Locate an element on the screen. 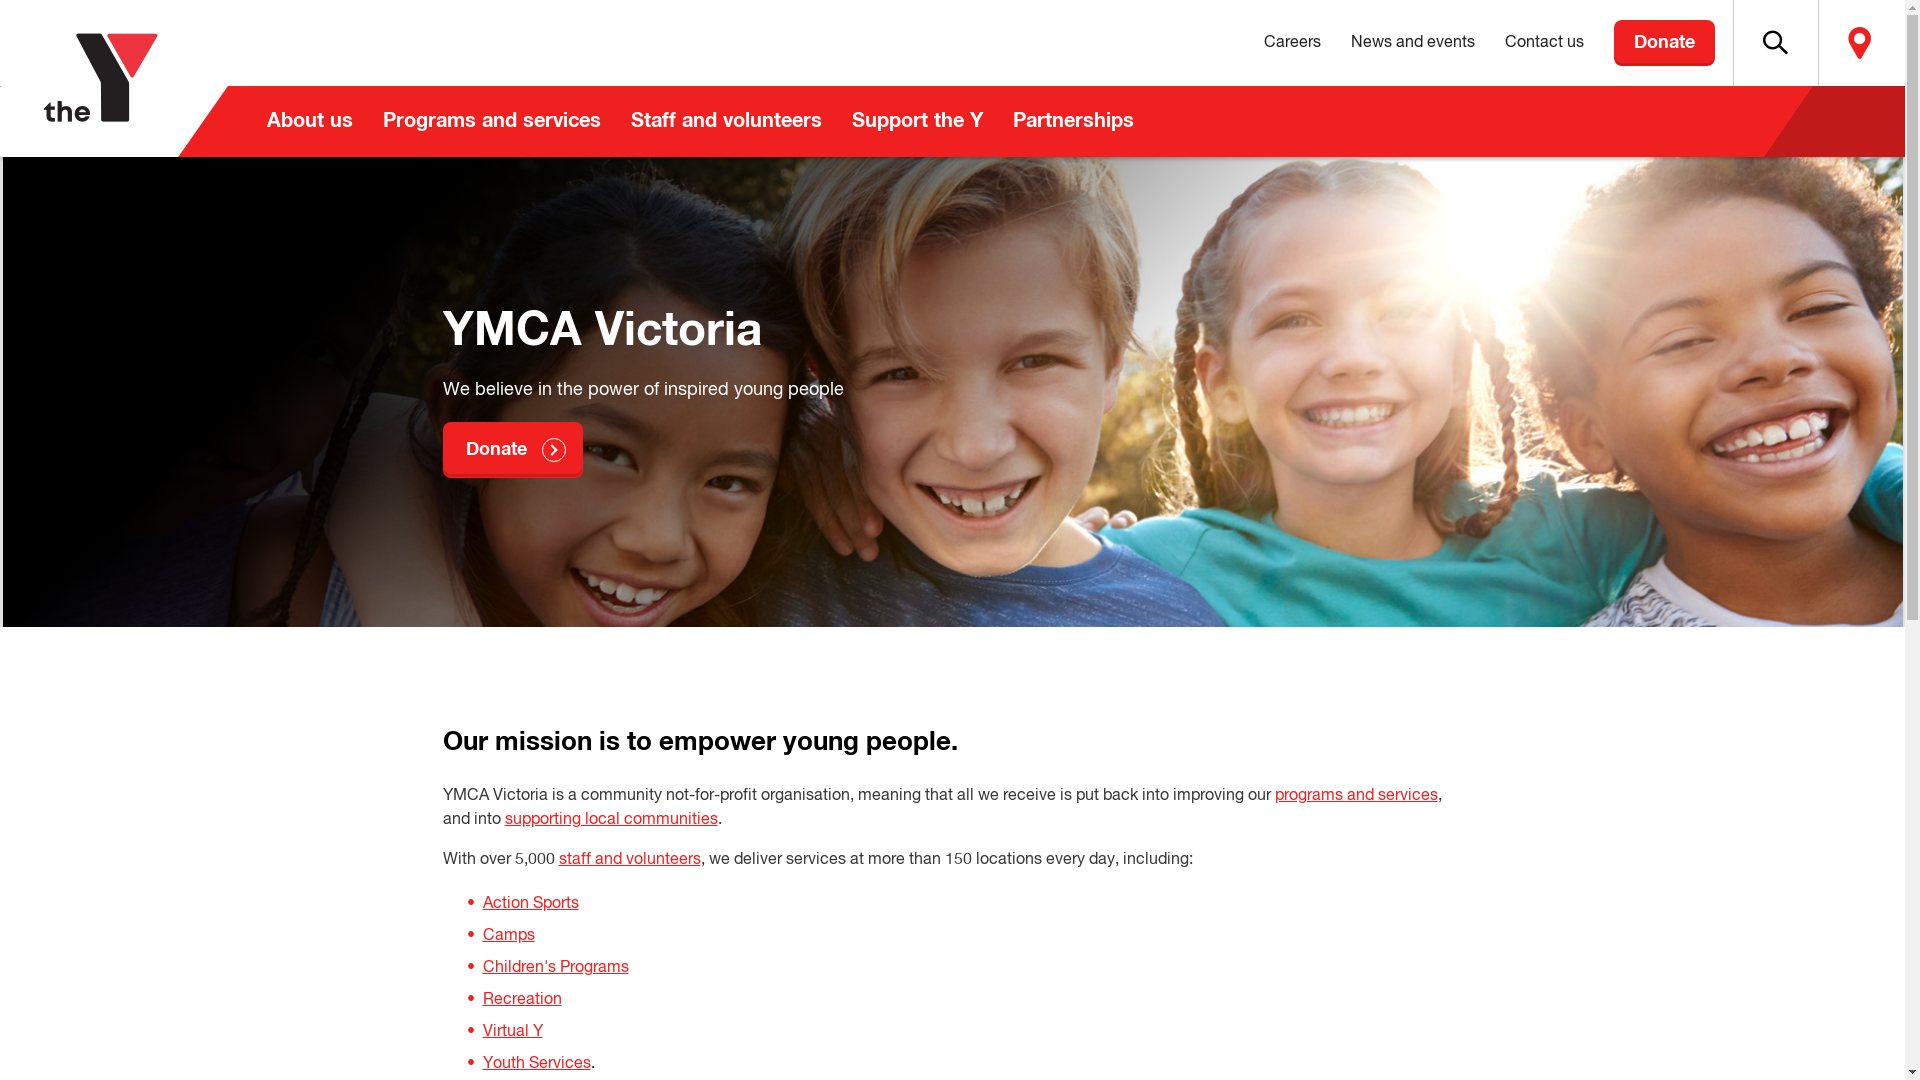 Image resolution: width=1920 pixels, height=1080 pixels. Locate is located at coordinates (1860, 43).